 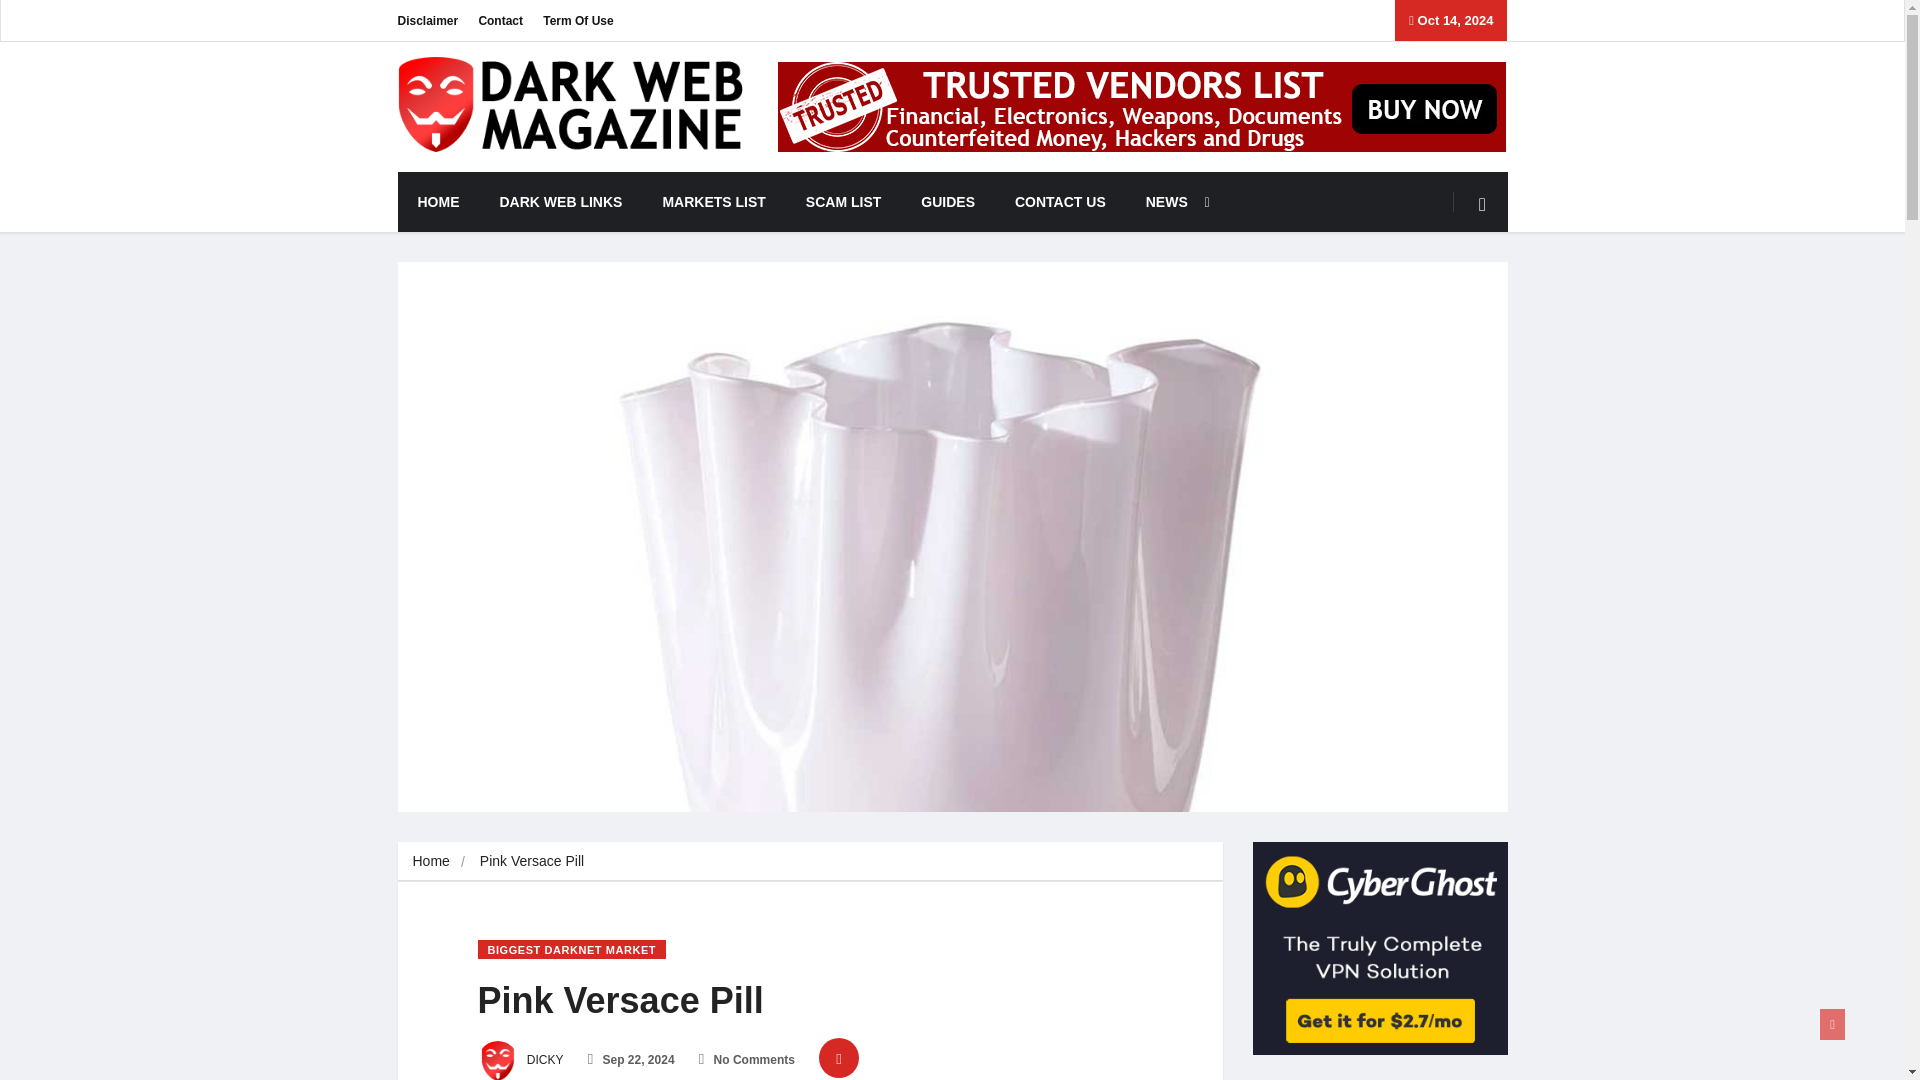 I want to click on NEWS, so click(x=1172, y=202).